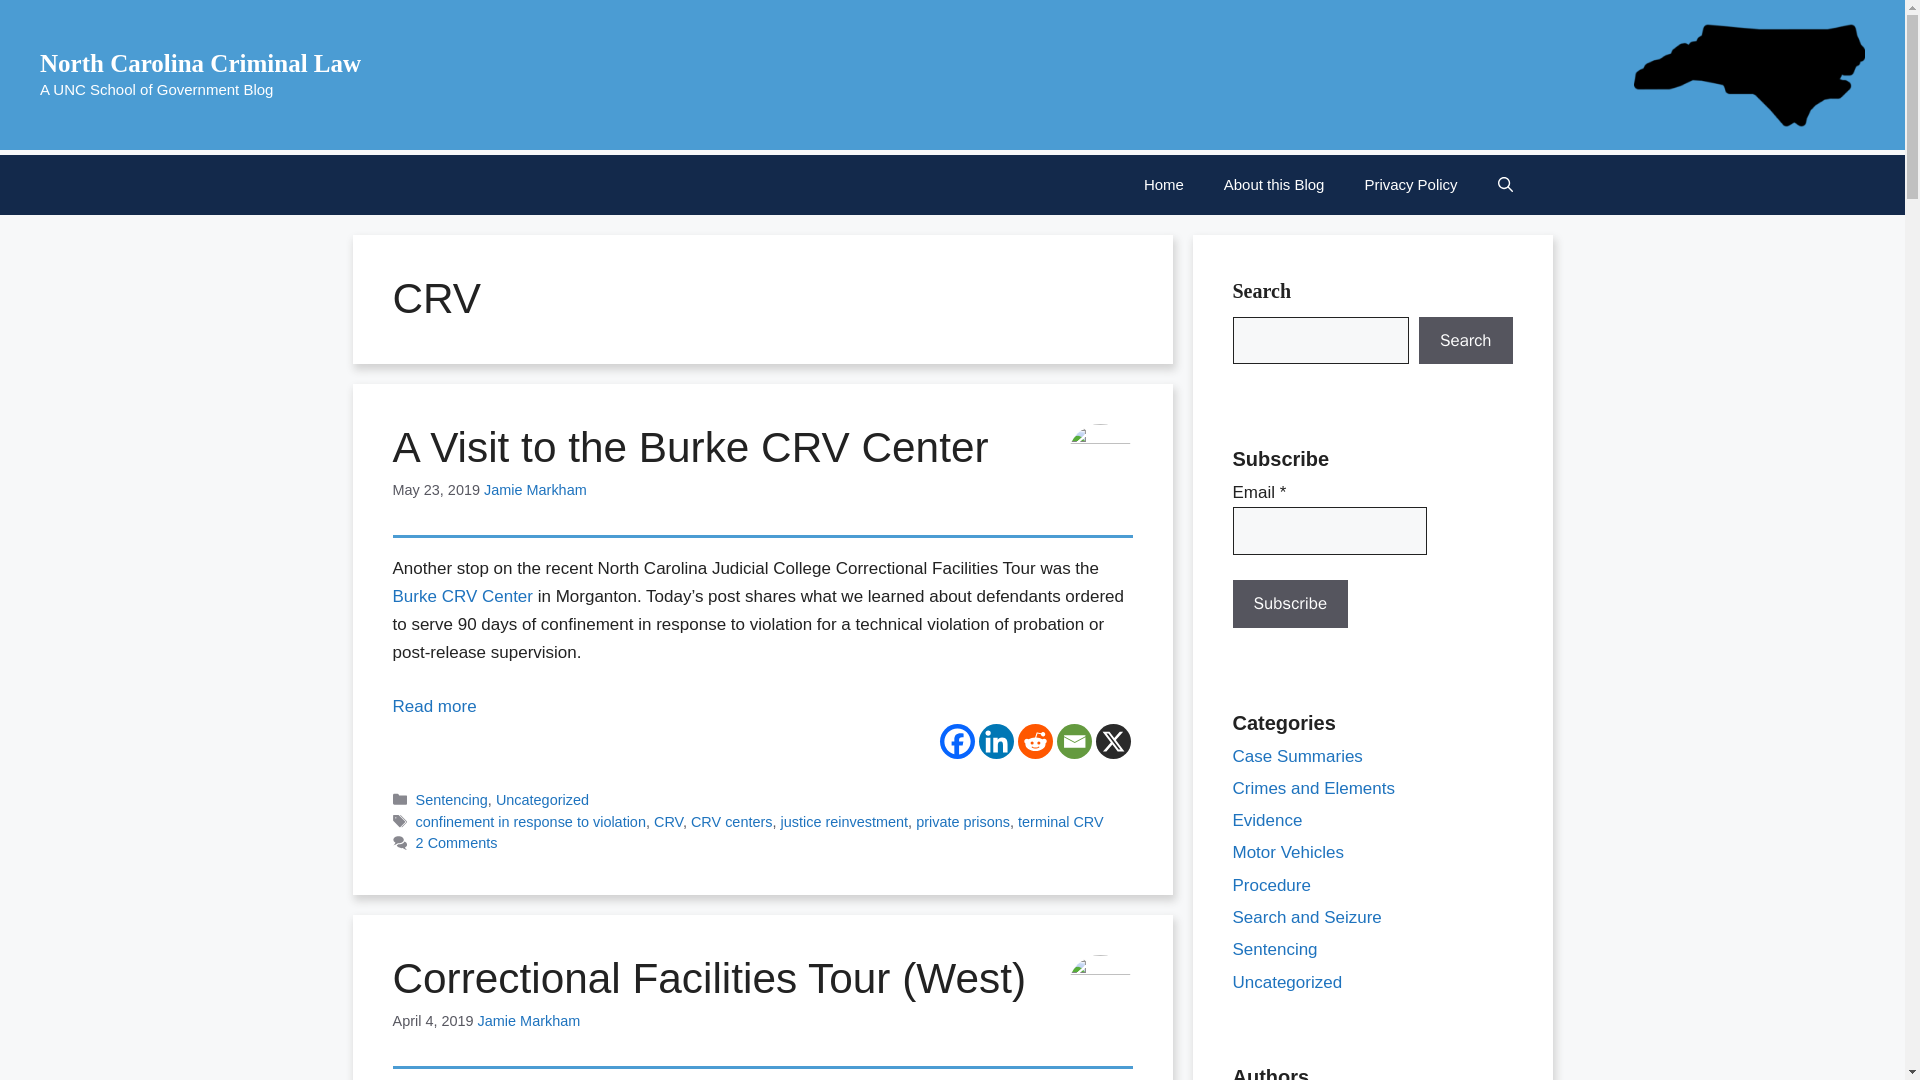 Image resolution: width=1920 pixels, height=1080 pixels. What do you see at coordinates (668, 822) in the screenshot?
I see `CRV` at bounding box center [668, 822].